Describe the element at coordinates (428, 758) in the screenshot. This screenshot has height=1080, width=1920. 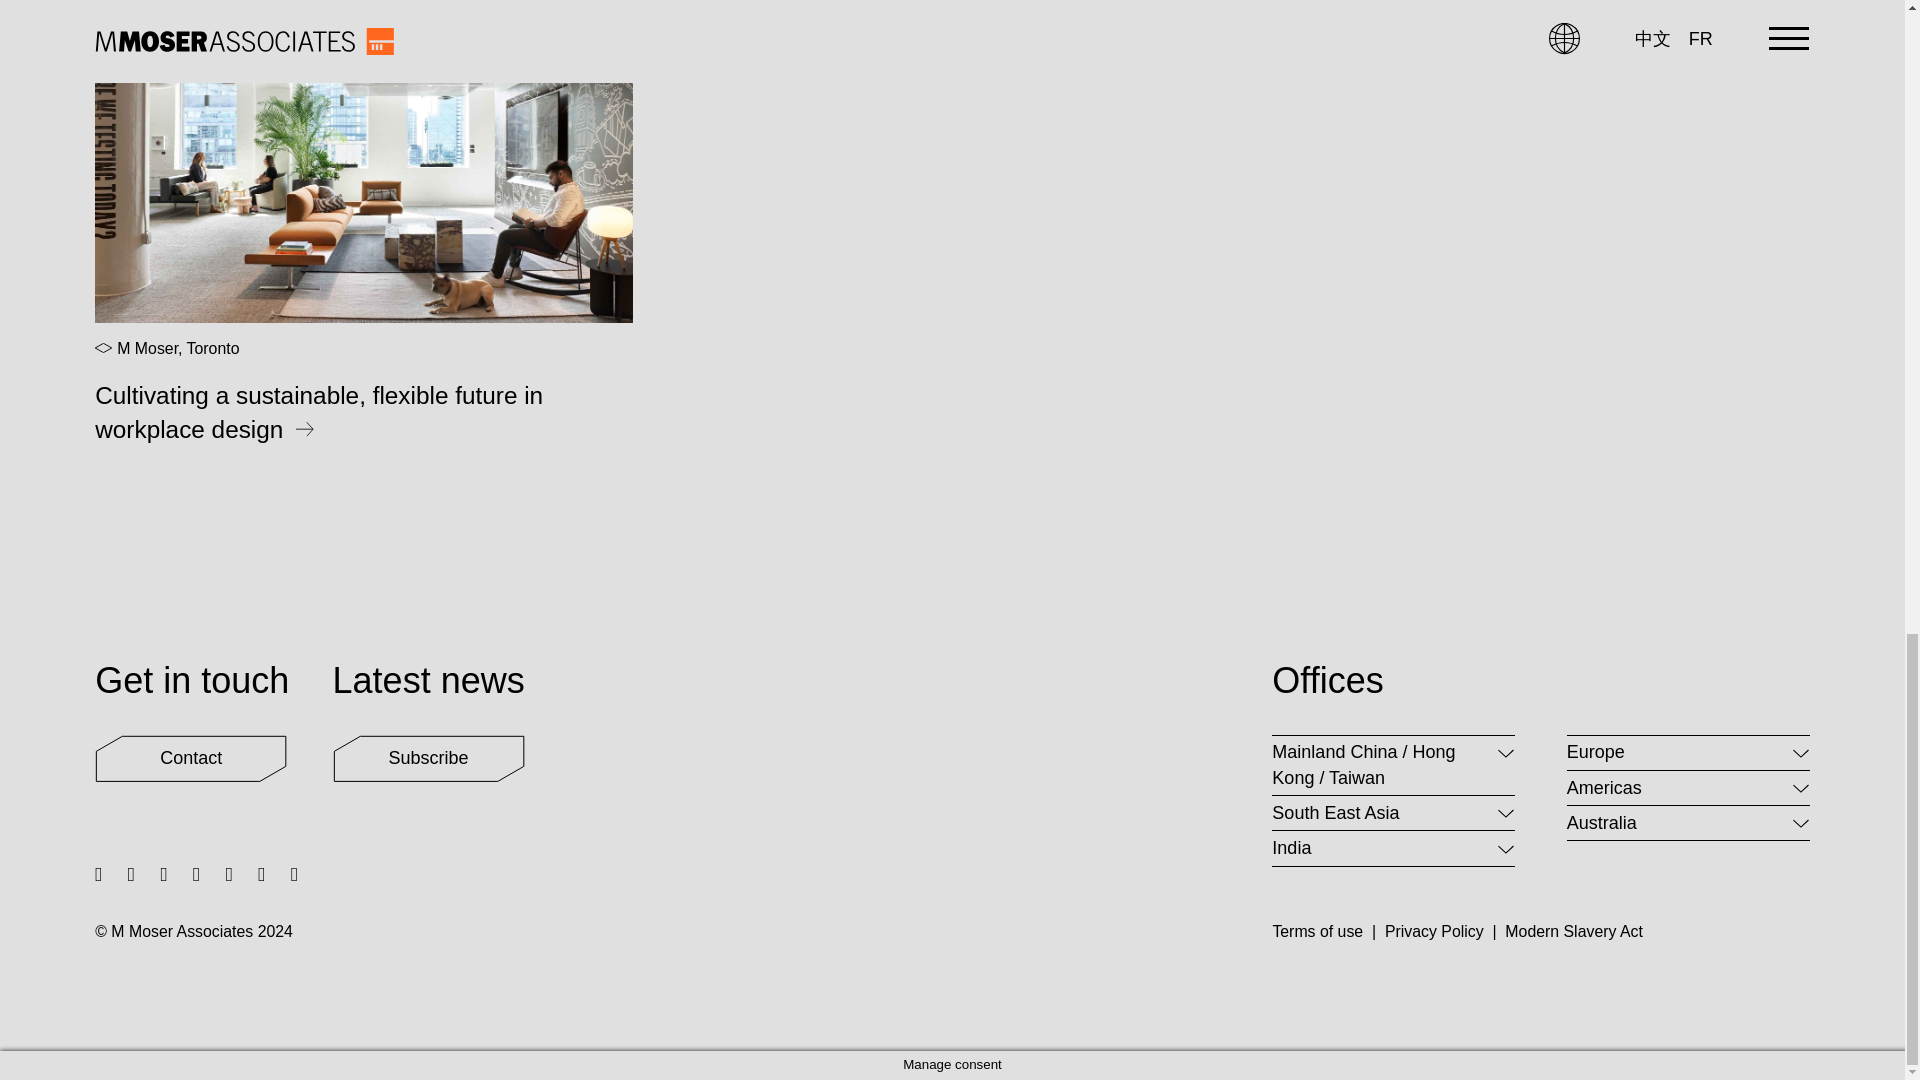
I see `Subscribe` at that location.